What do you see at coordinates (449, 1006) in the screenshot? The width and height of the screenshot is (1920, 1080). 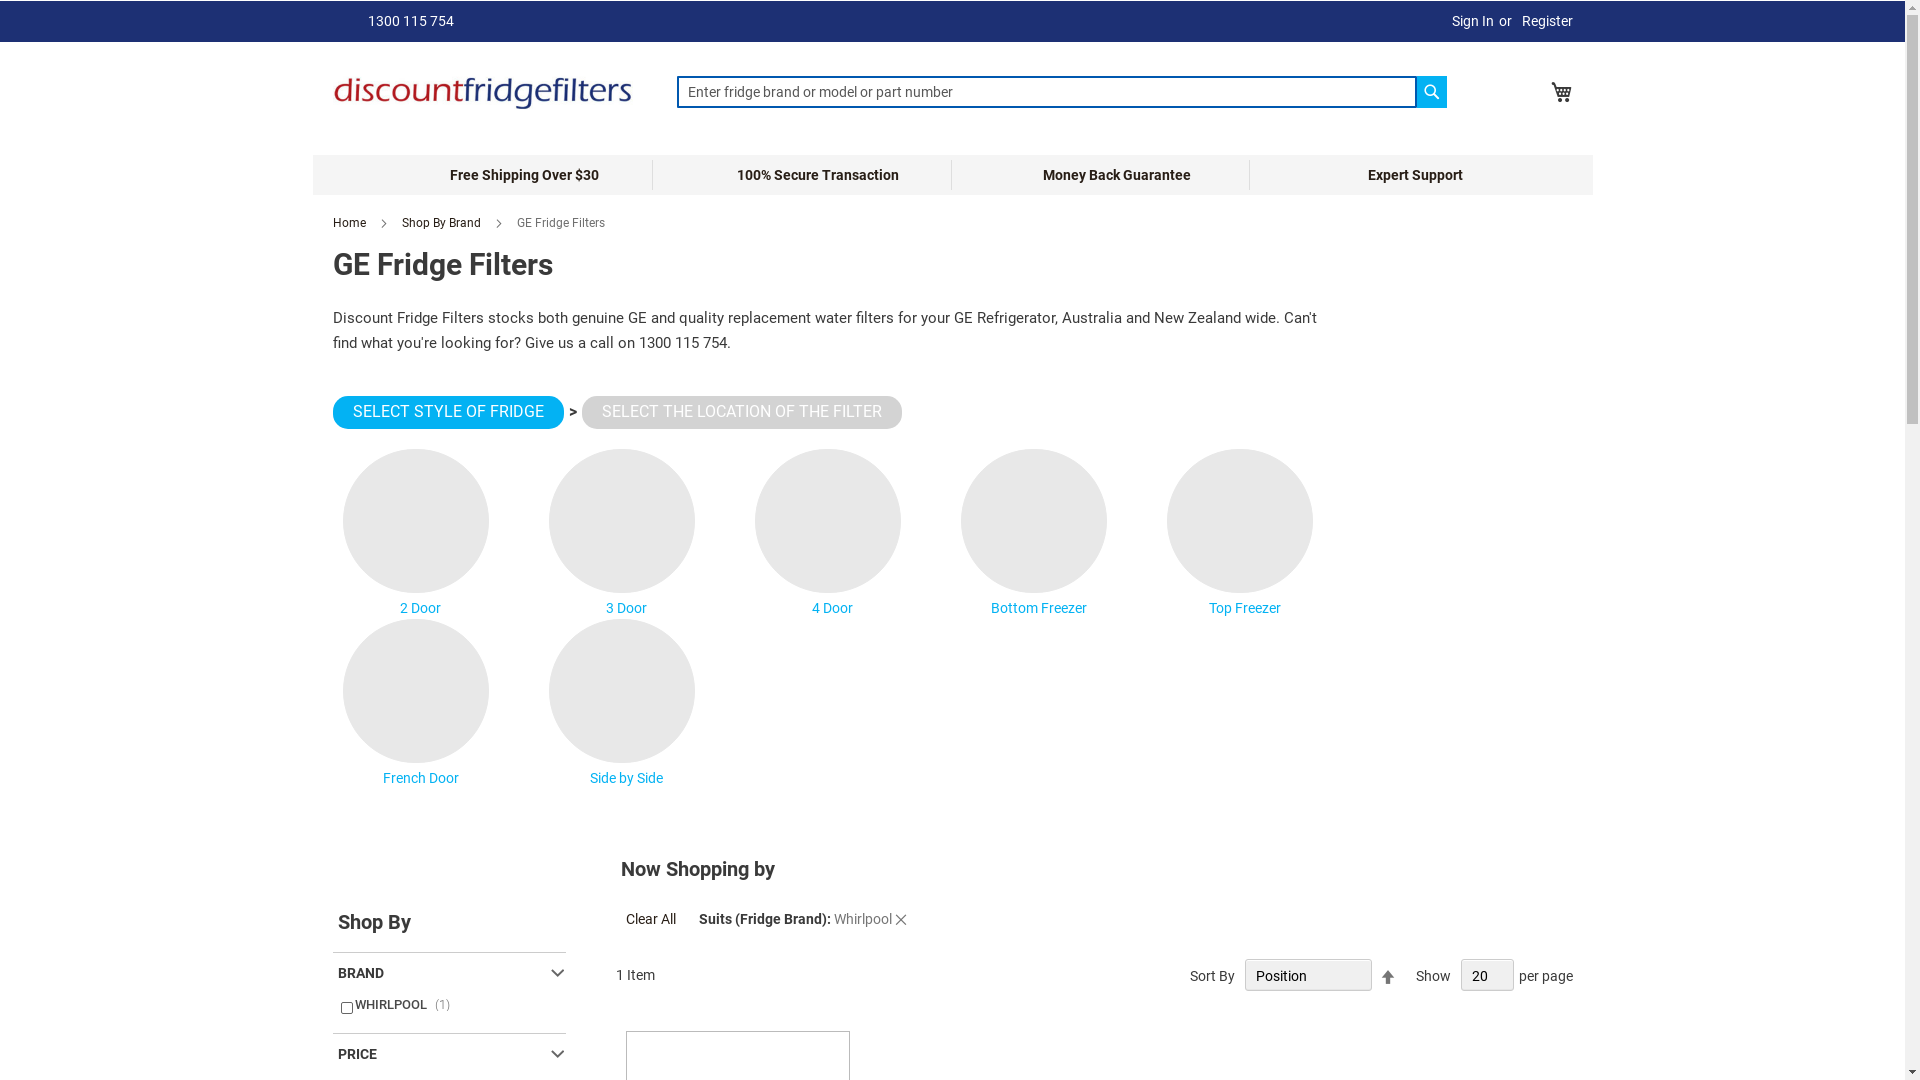 I see `WHIRLPOOL 1
item` at bounding box center [449, 1006].